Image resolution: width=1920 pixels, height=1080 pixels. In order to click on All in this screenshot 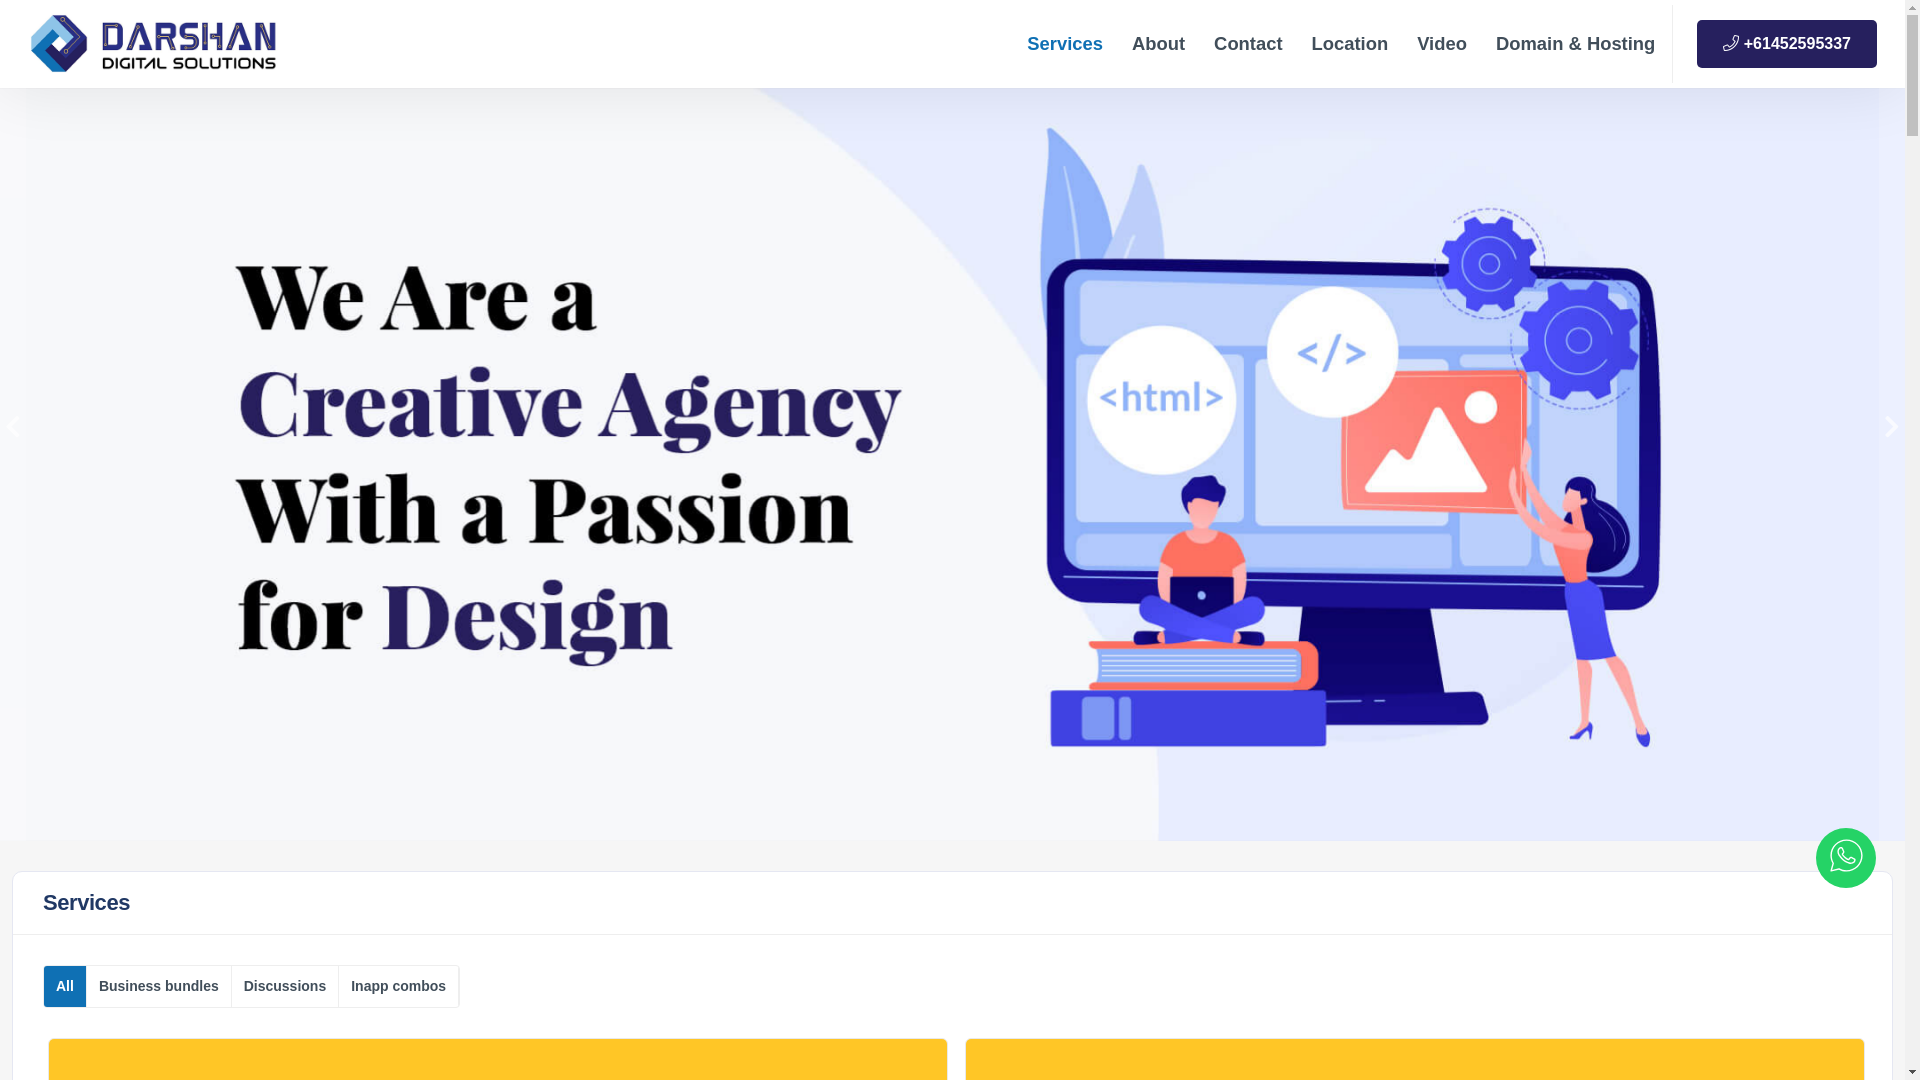, I will do `click(66, 986)`.